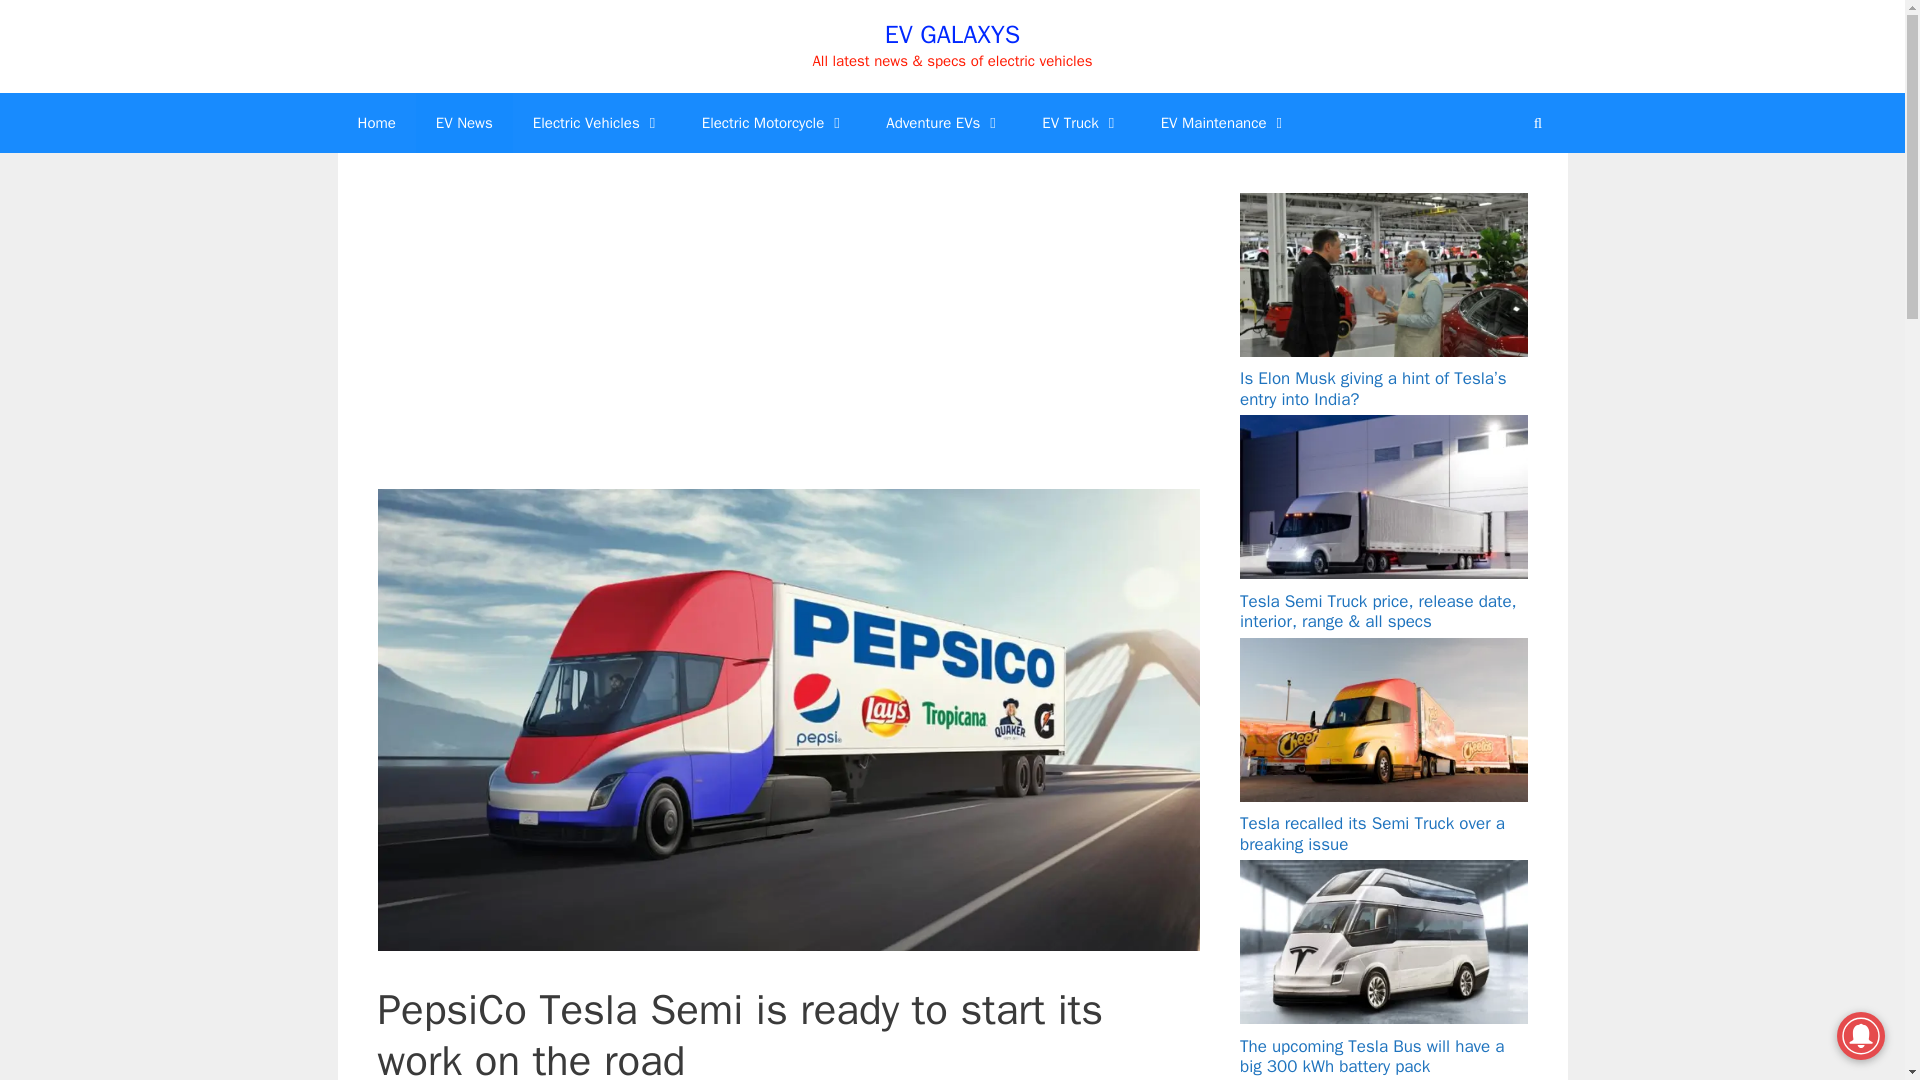 This screenshot has width=1920, height=1080. Describe the element at coordinates (376, 122) in the screenshot. I see `Home` at that location.